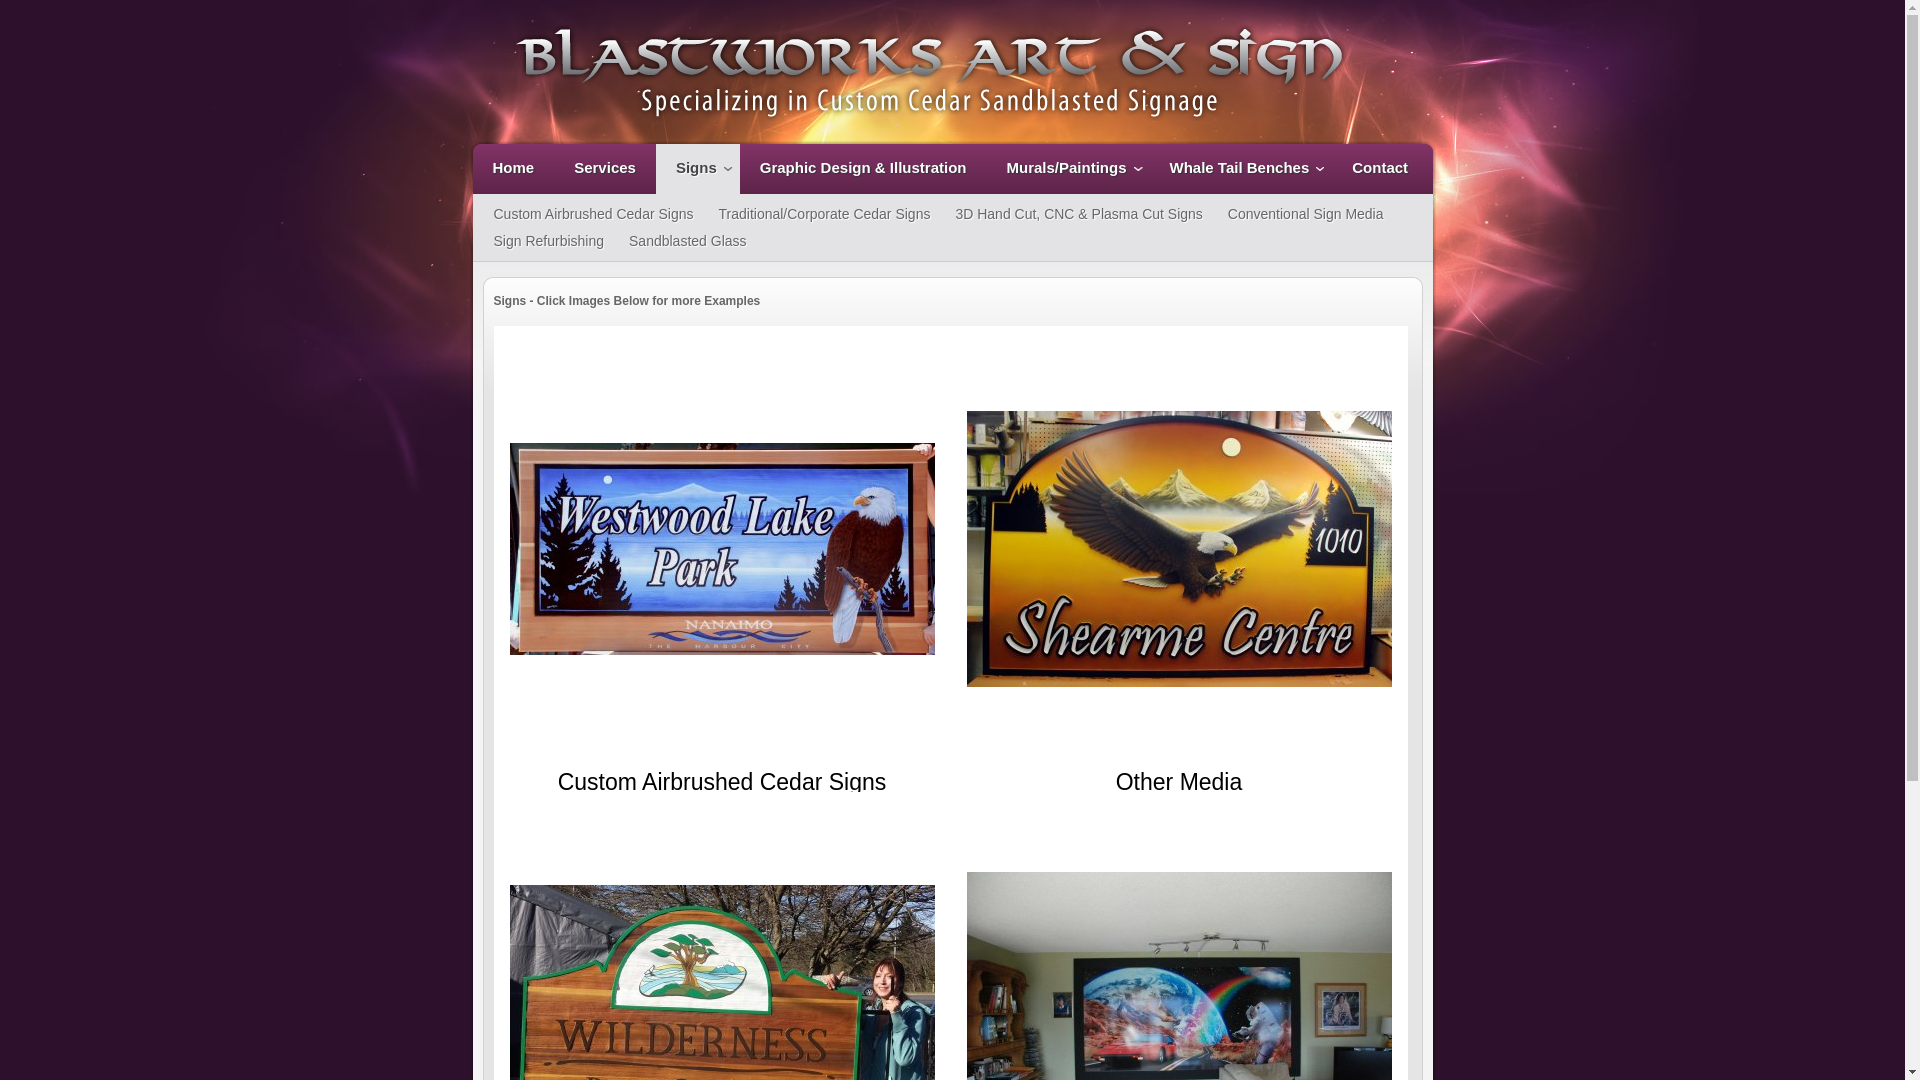 This screenshot has width=1920, height=1080. I want to click on Custom Airbrushed Cedar Signs, so click(593, 214).